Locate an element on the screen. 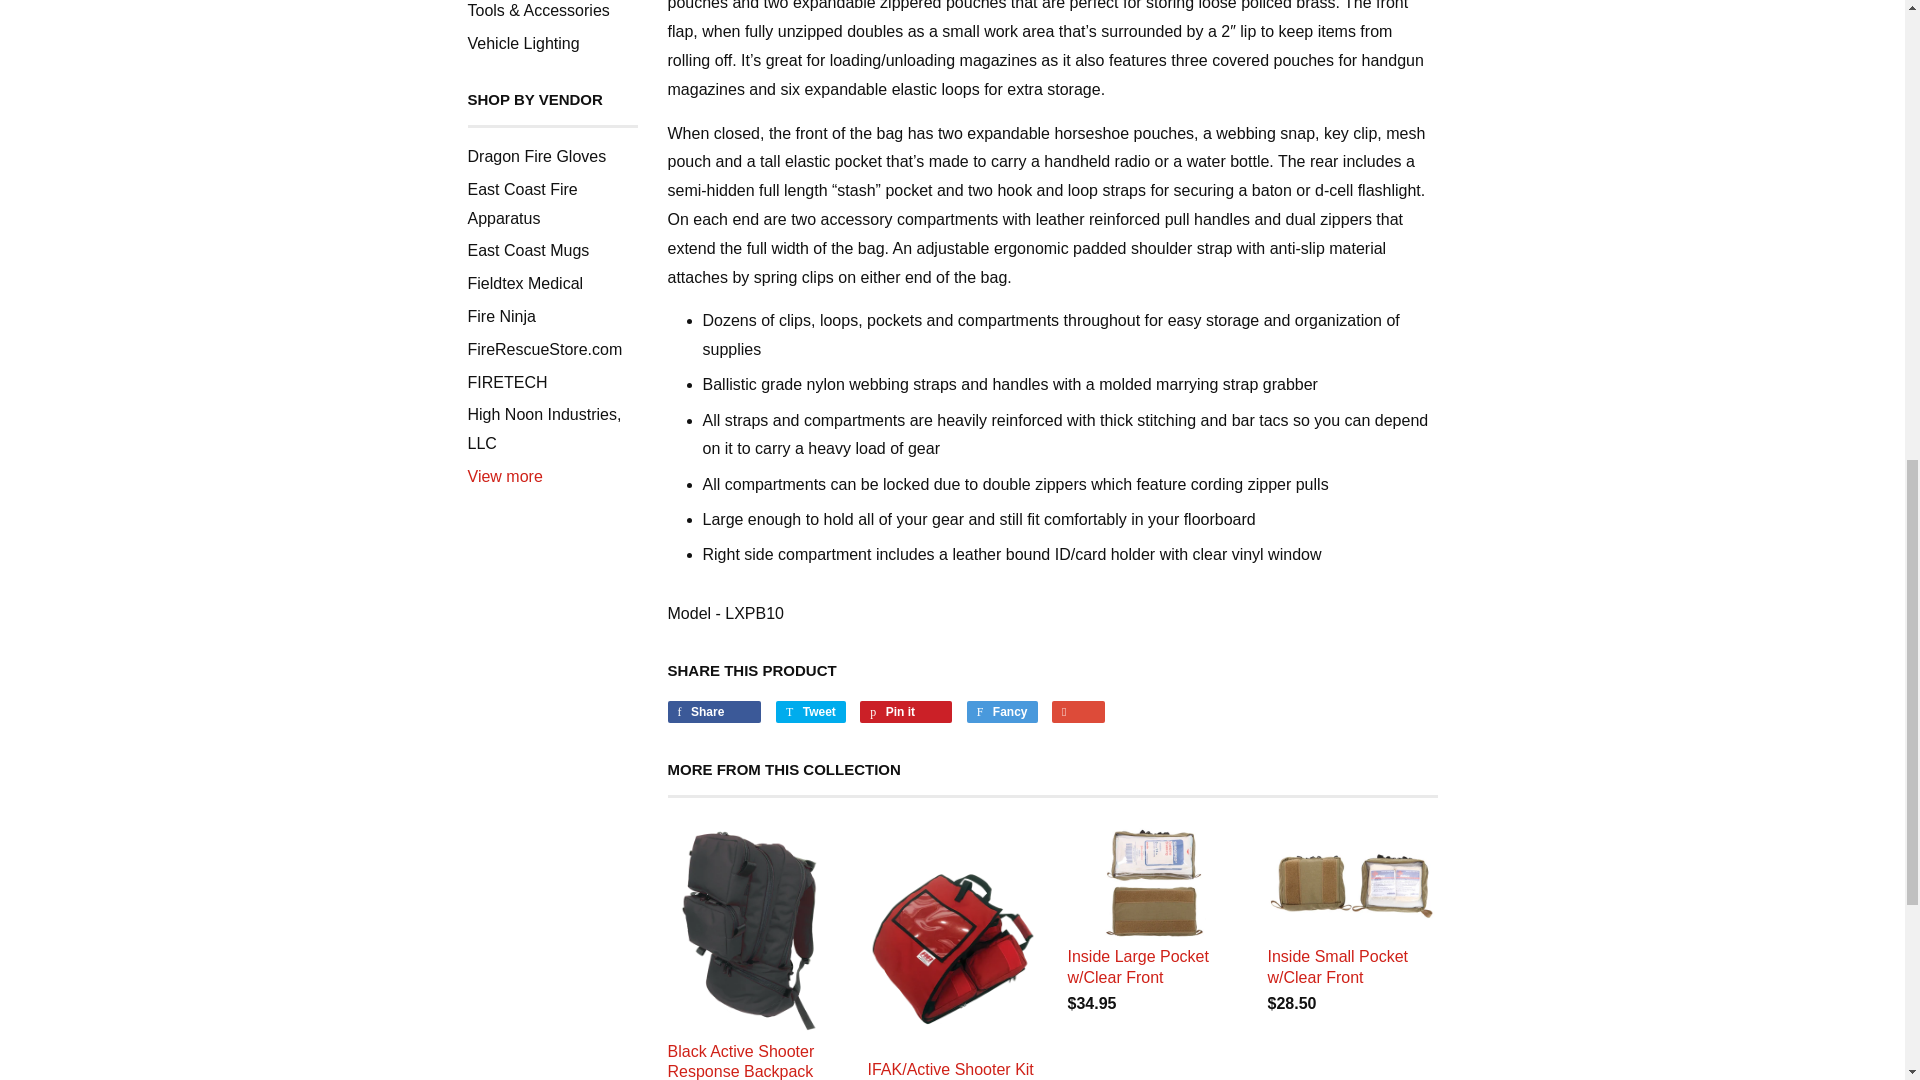 This screenshot has width=1920, height=1080. Add to Fancy is located at coordinates (1002, 711).